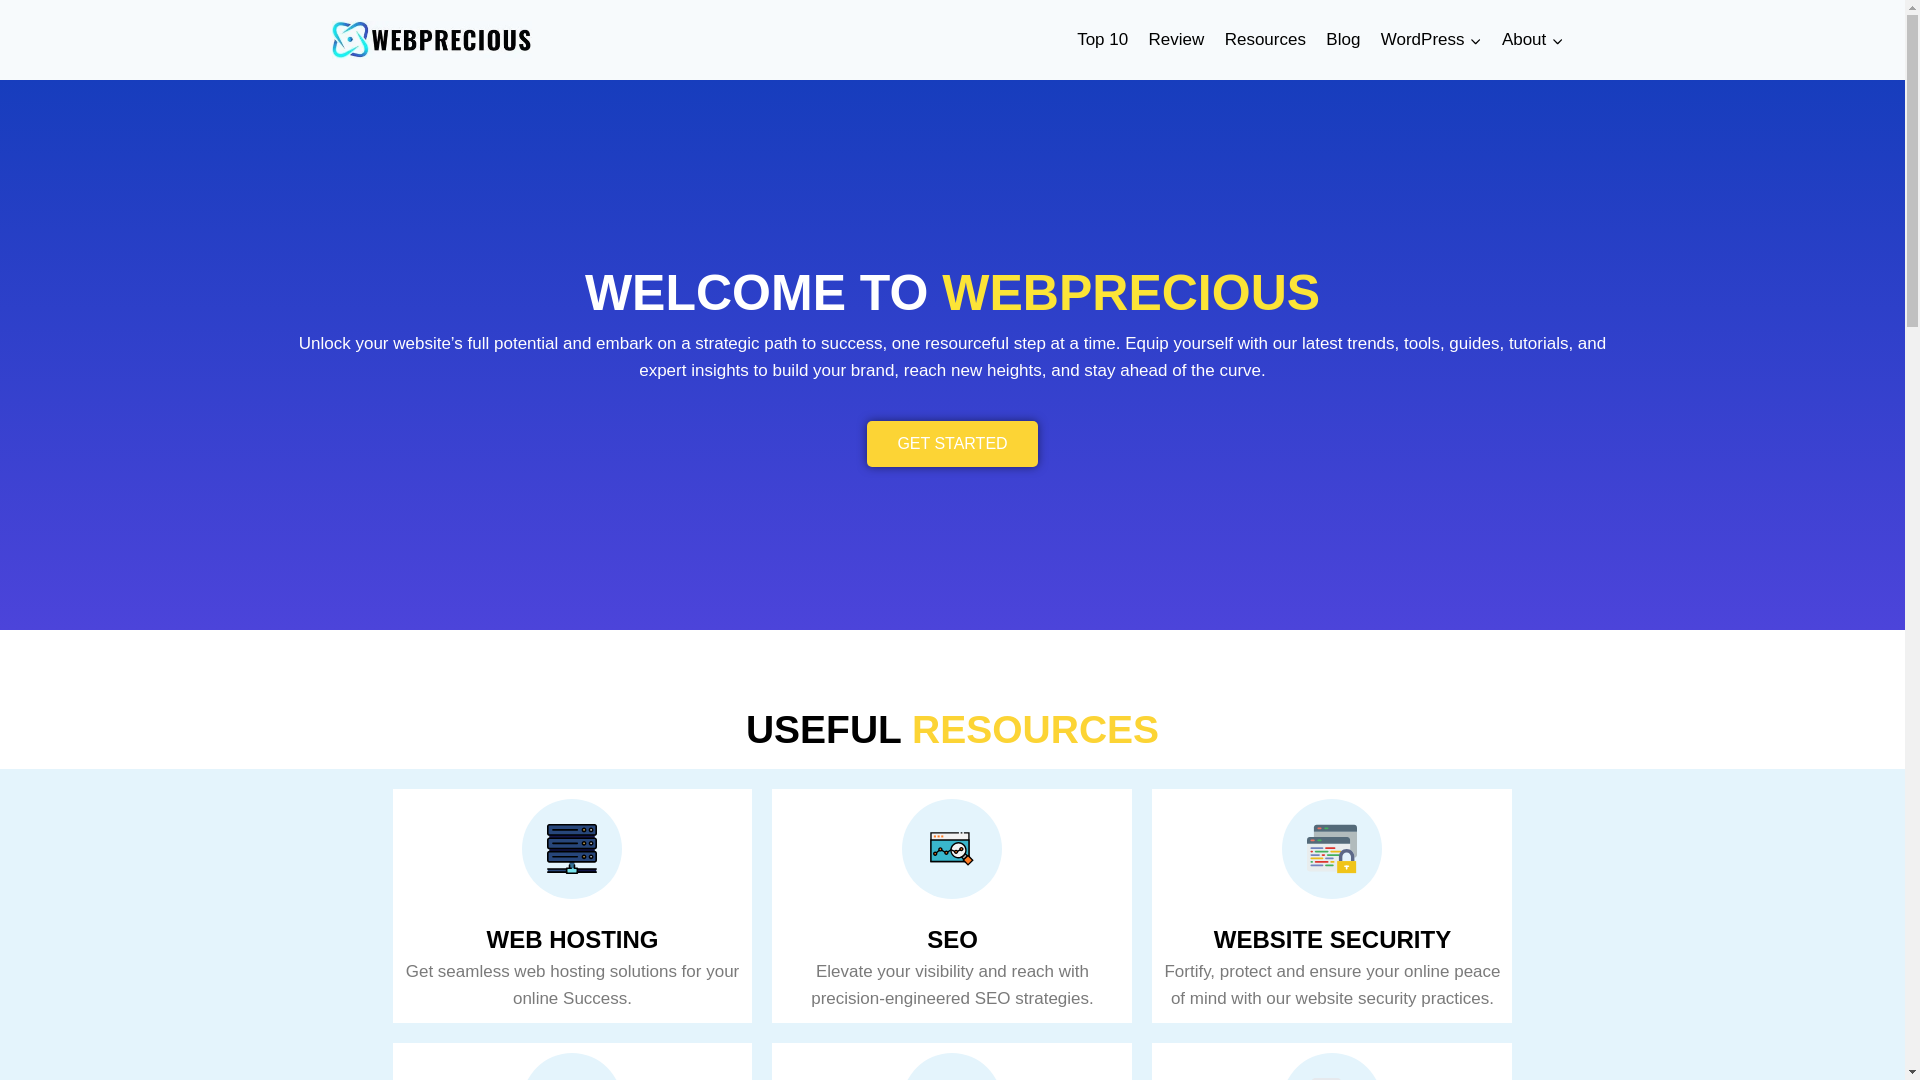 The image size is (1920, 1080). What do you see at coordinates (1332, 938) in the screenshot?
I see `WEBSITE SECURITY` at bounding box center [1332, 938].